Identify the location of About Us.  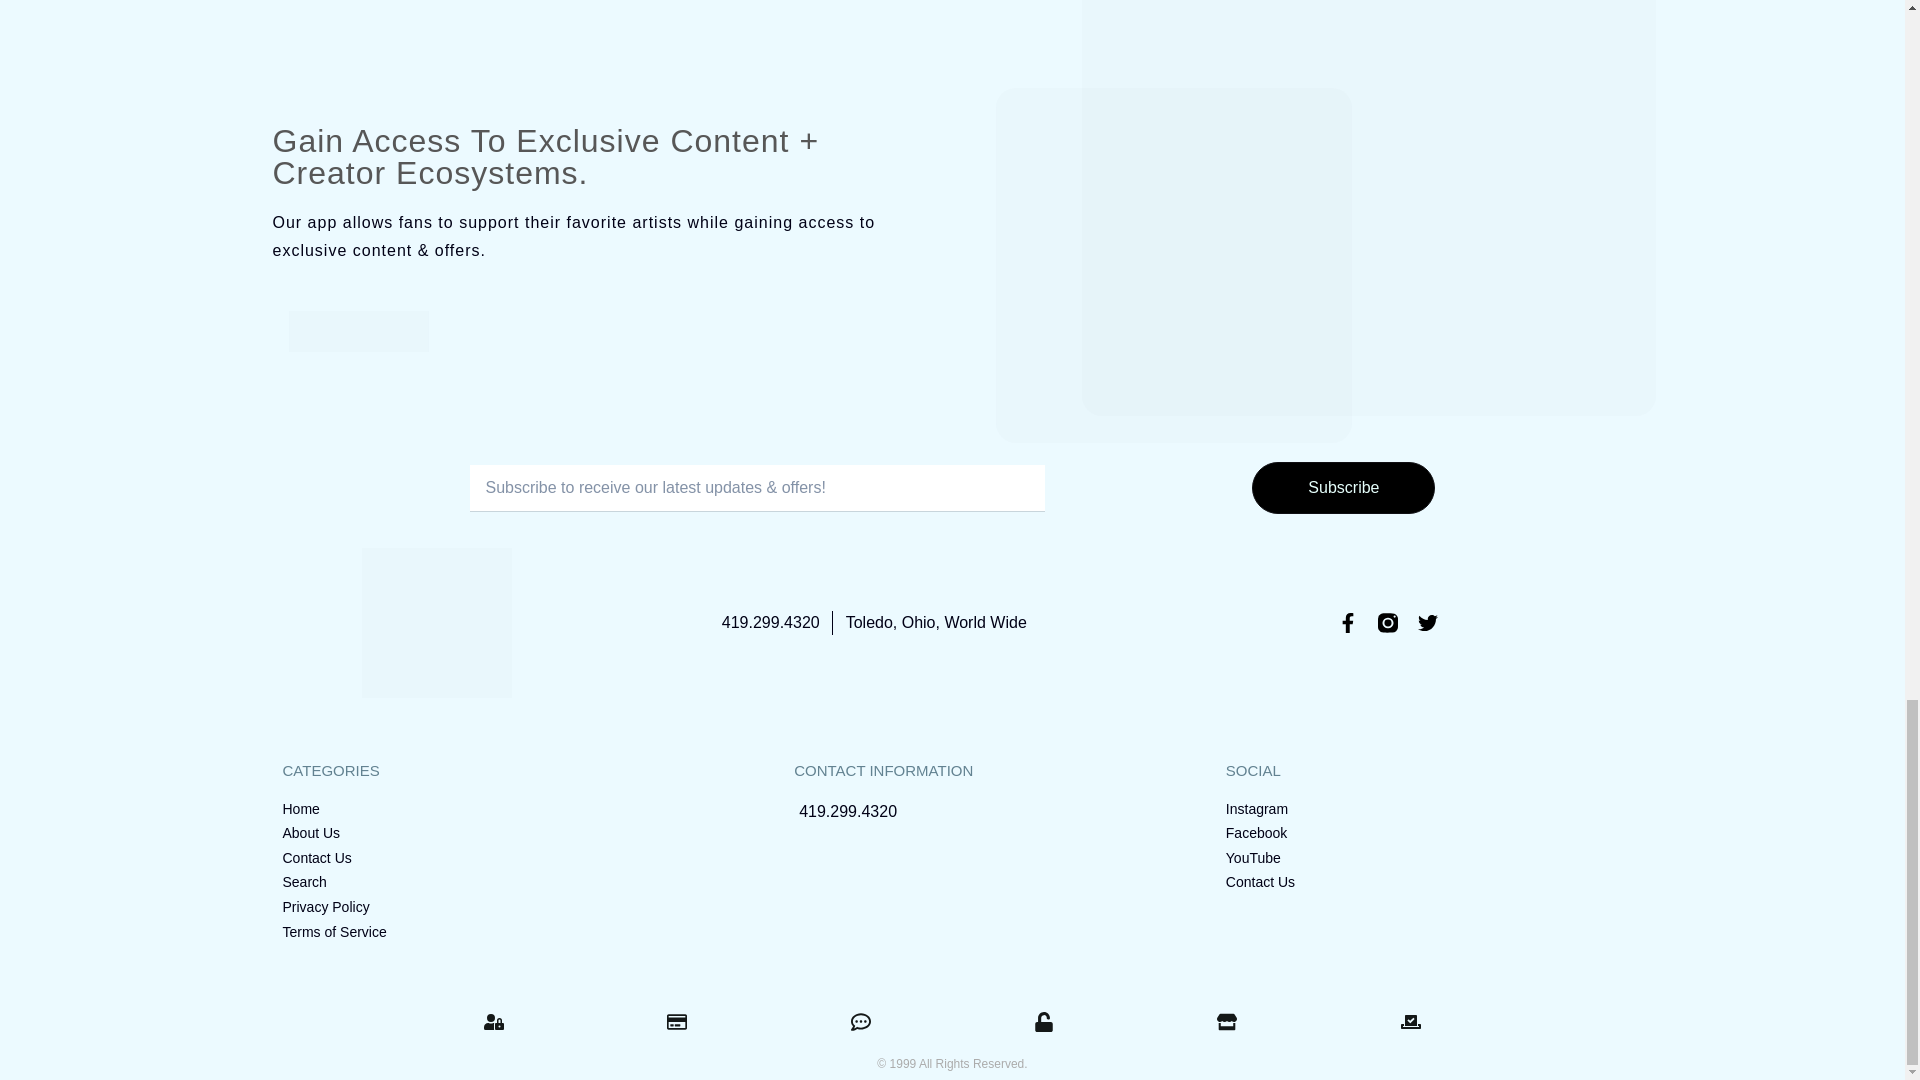
(480, 834).